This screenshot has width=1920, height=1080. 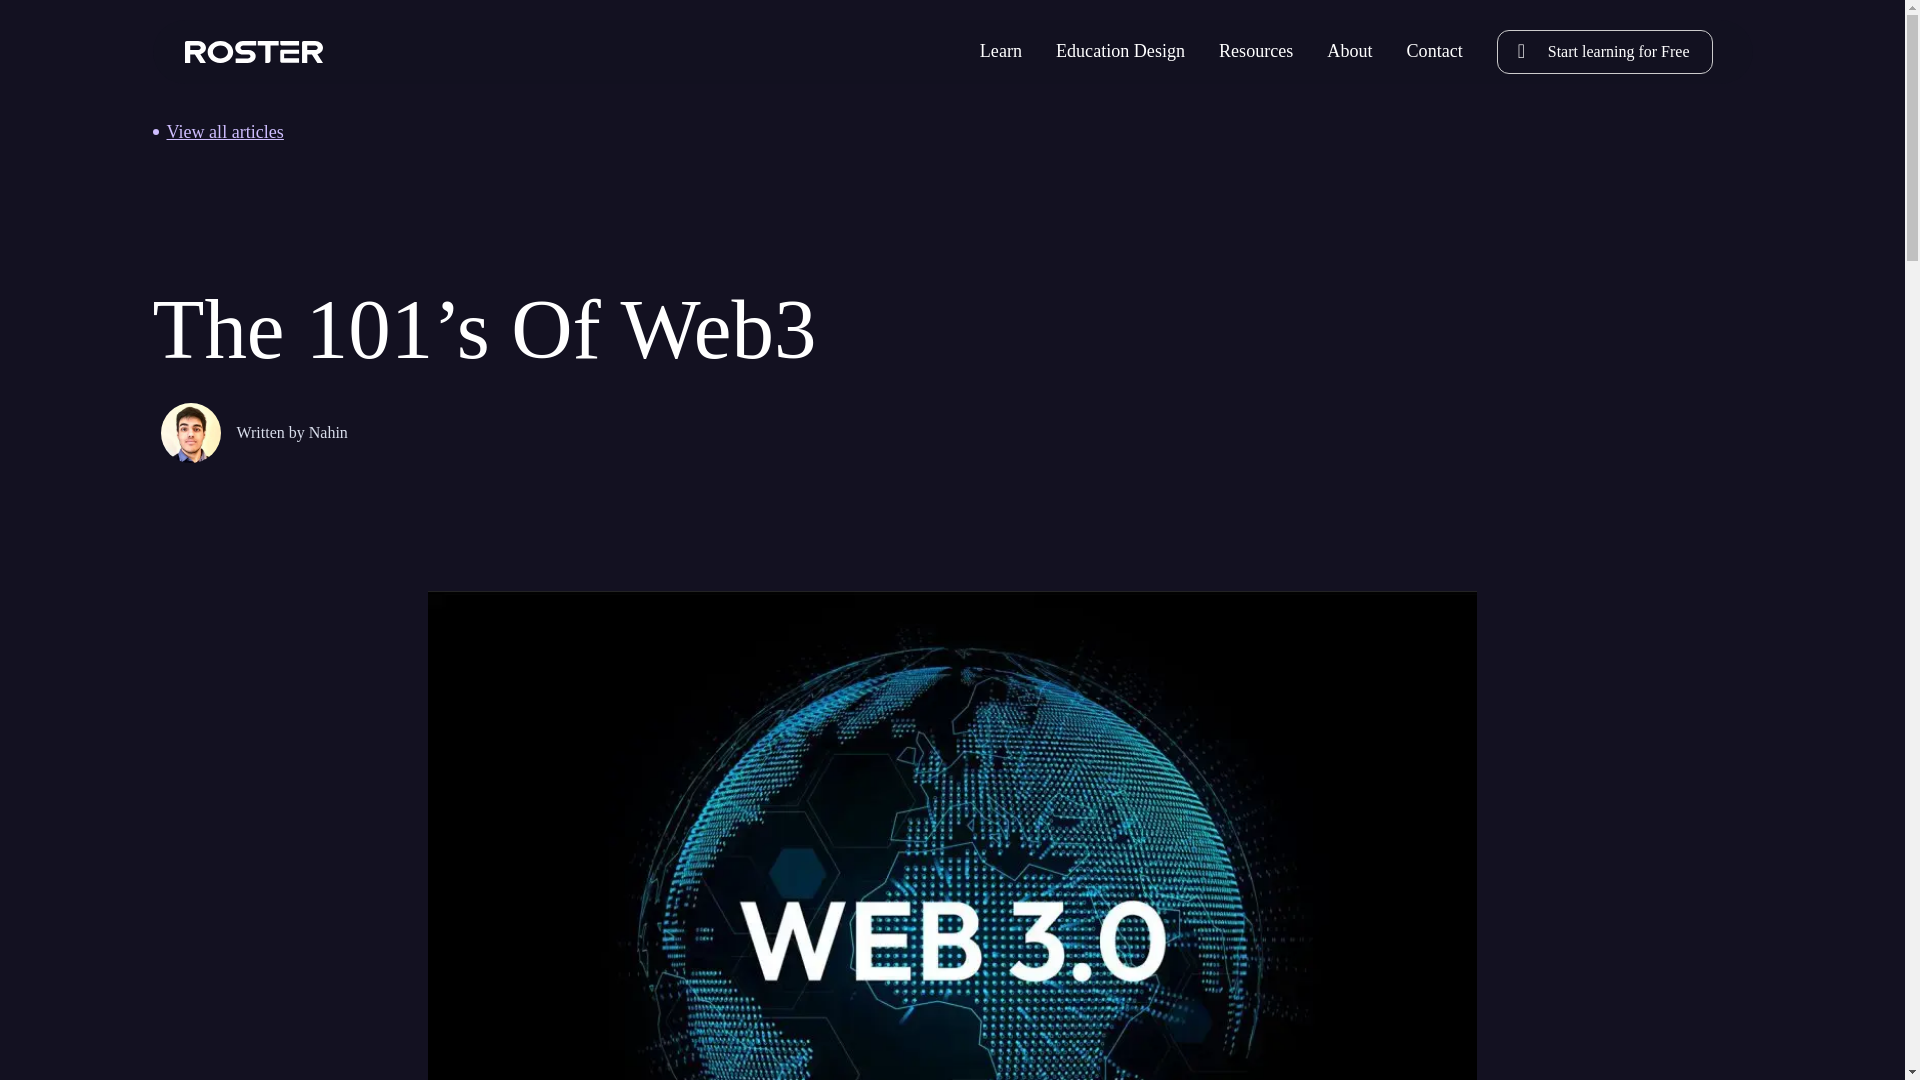 I want to click on About, so click(x=1349, y=51).